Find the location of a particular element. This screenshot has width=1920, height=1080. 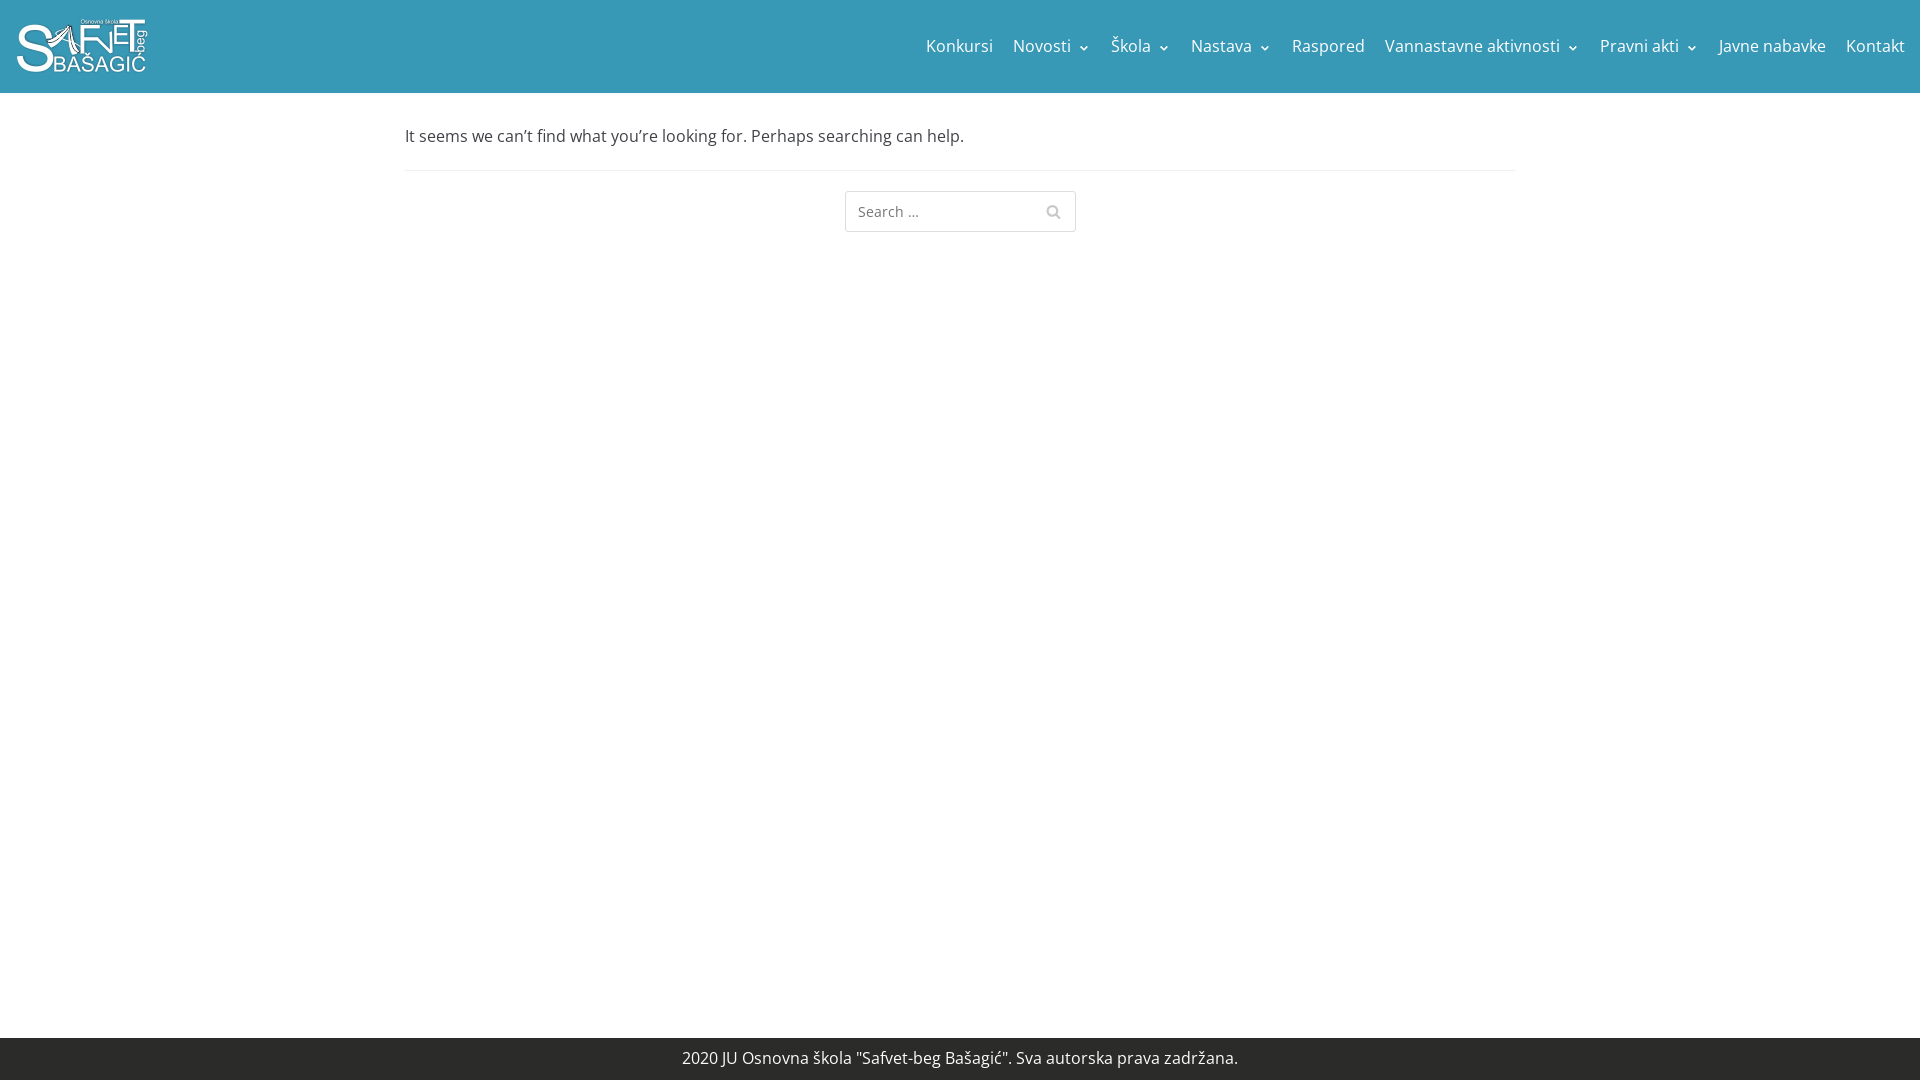

Javne nabavke is located at coordinates (1772, 47).